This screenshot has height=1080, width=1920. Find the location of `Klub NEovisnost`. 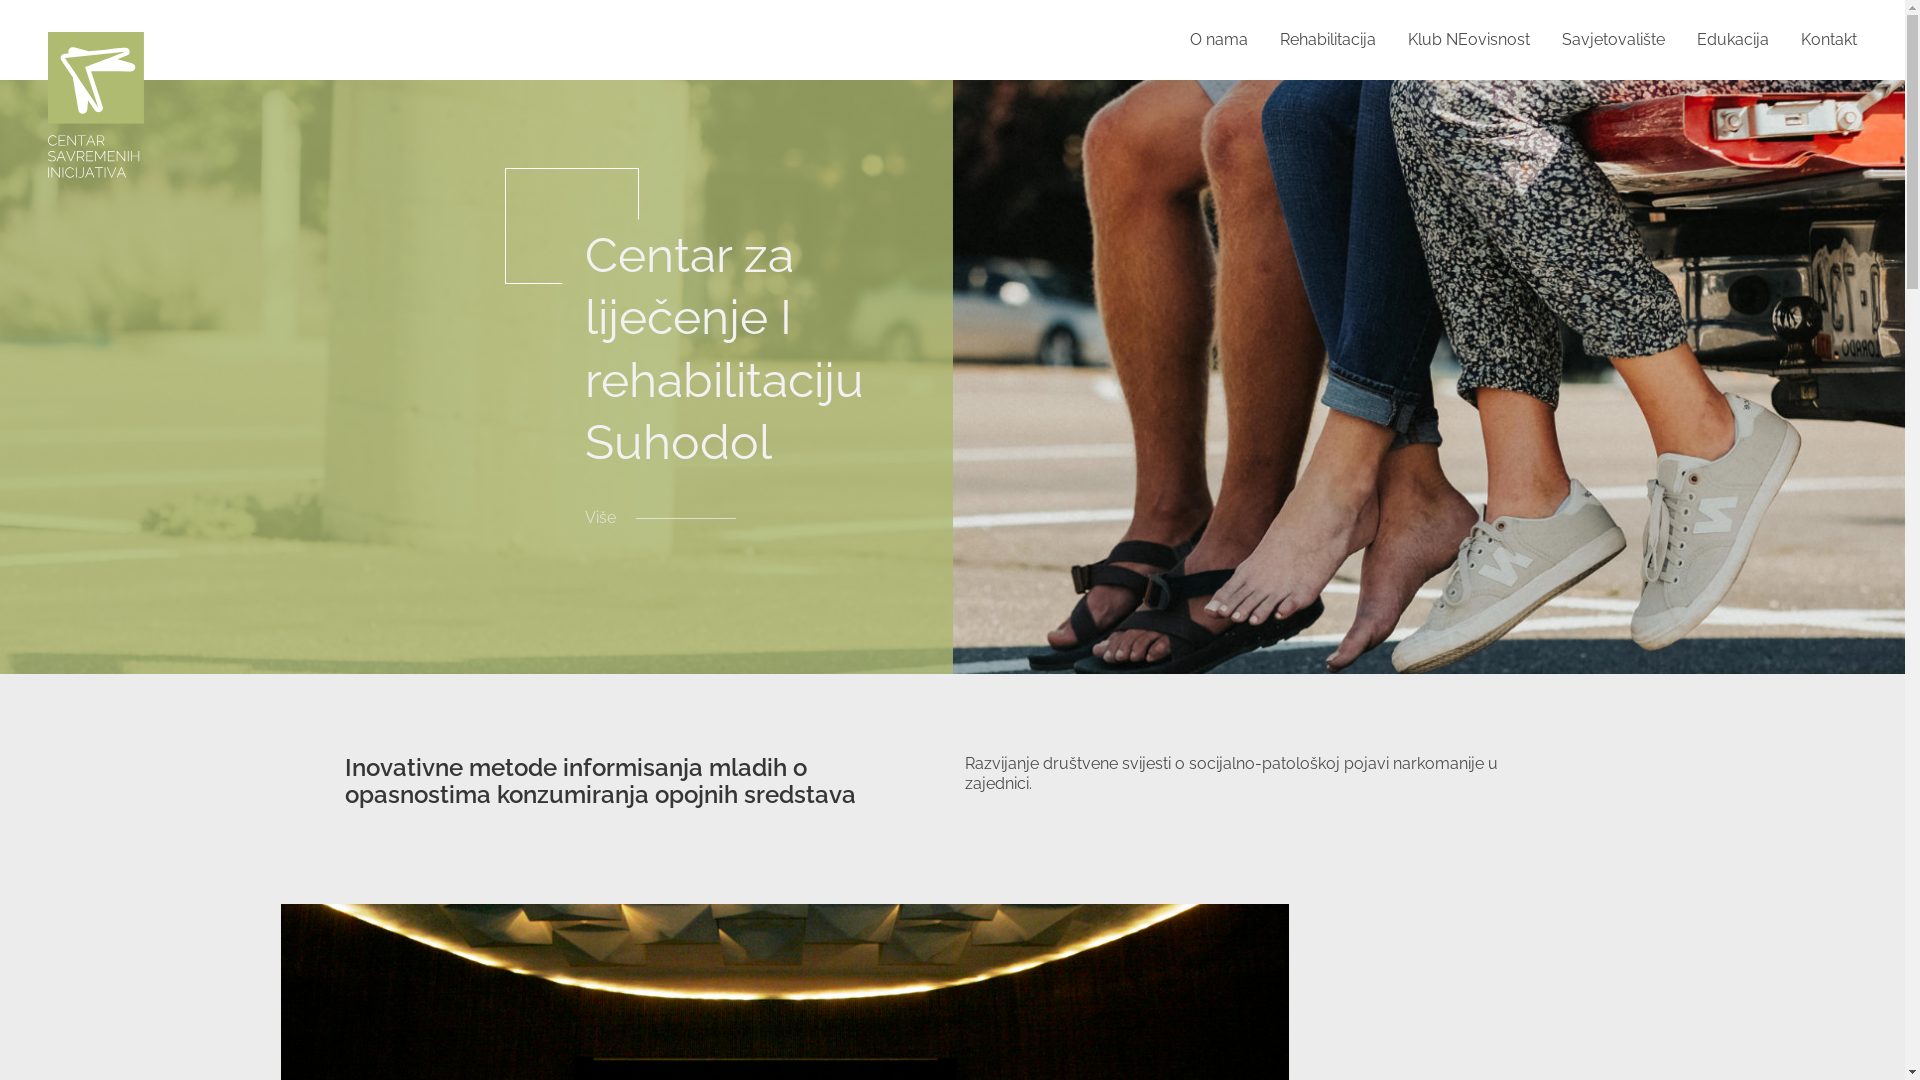

Klub NEovisnost is located at coordinates (1469, 40).